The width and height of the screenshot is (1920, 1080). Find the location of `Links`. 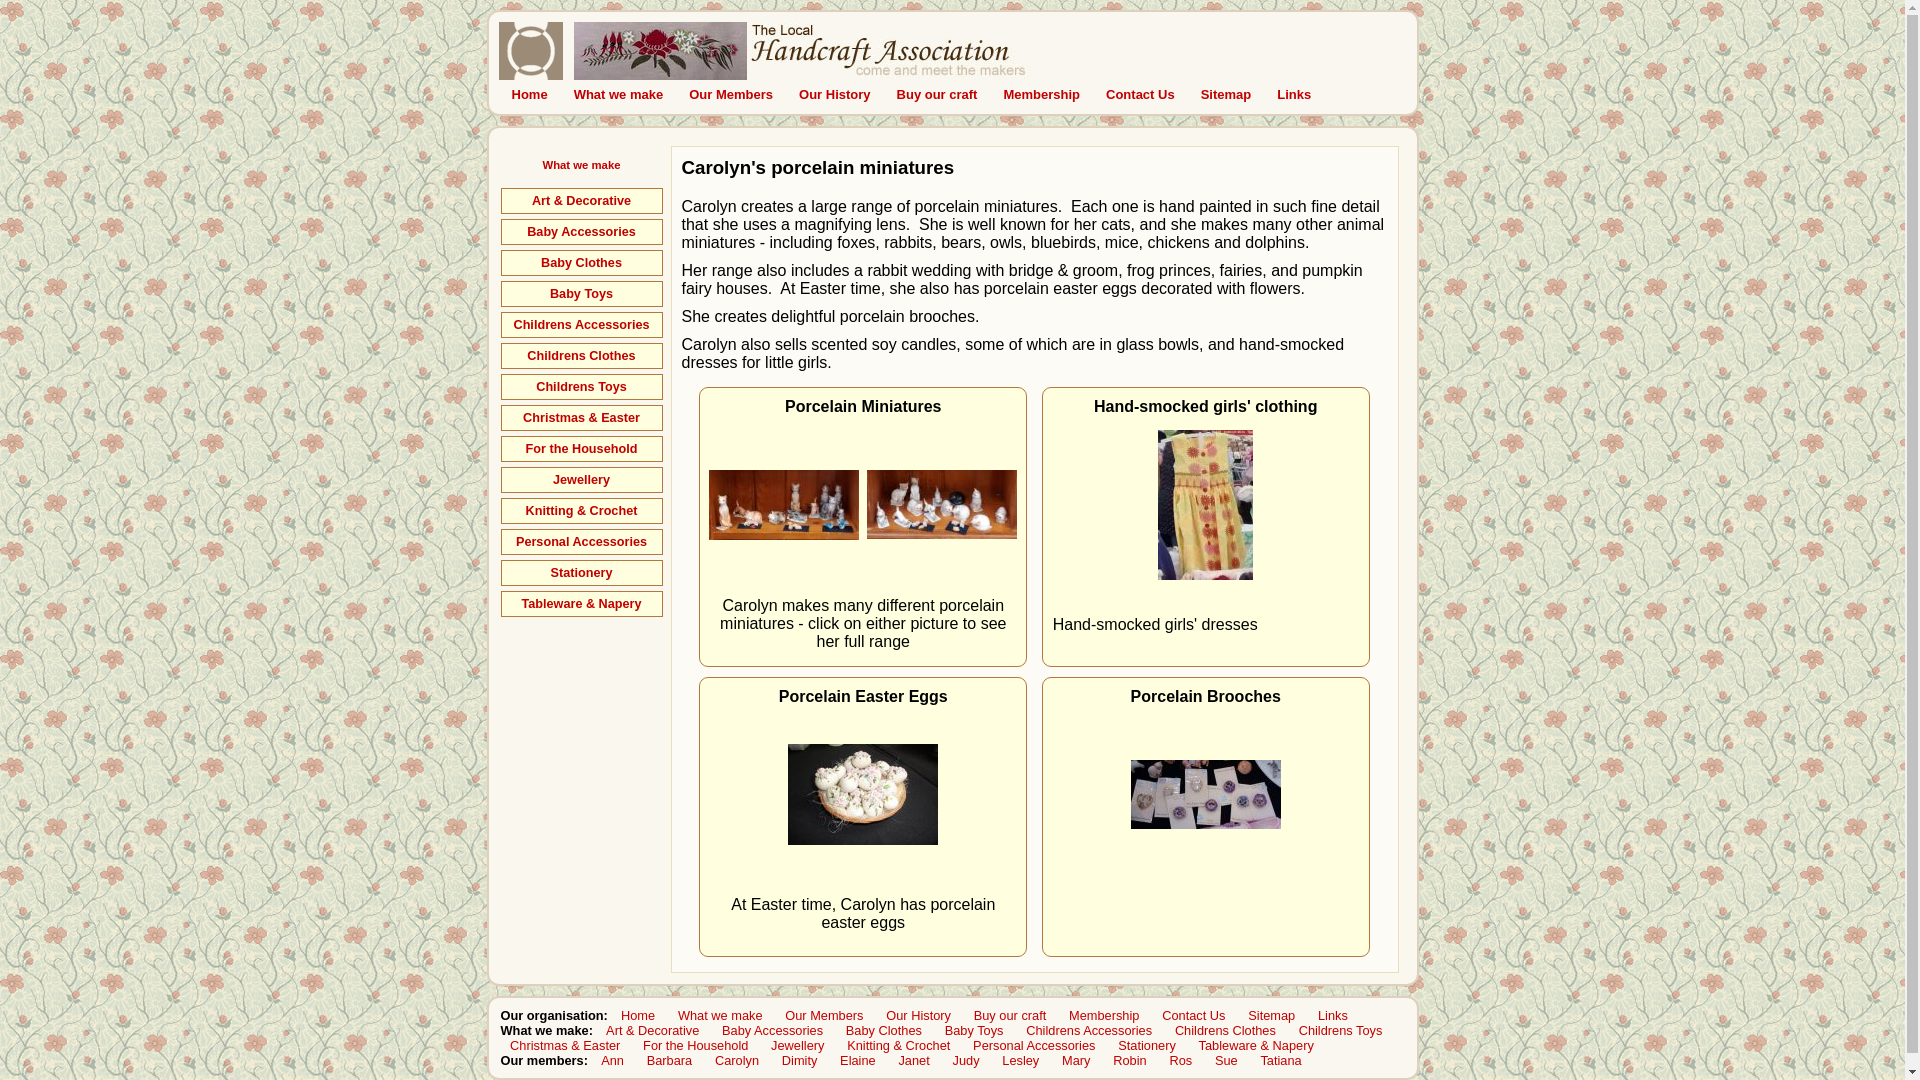

Links is located at coordinates (1294, 94).